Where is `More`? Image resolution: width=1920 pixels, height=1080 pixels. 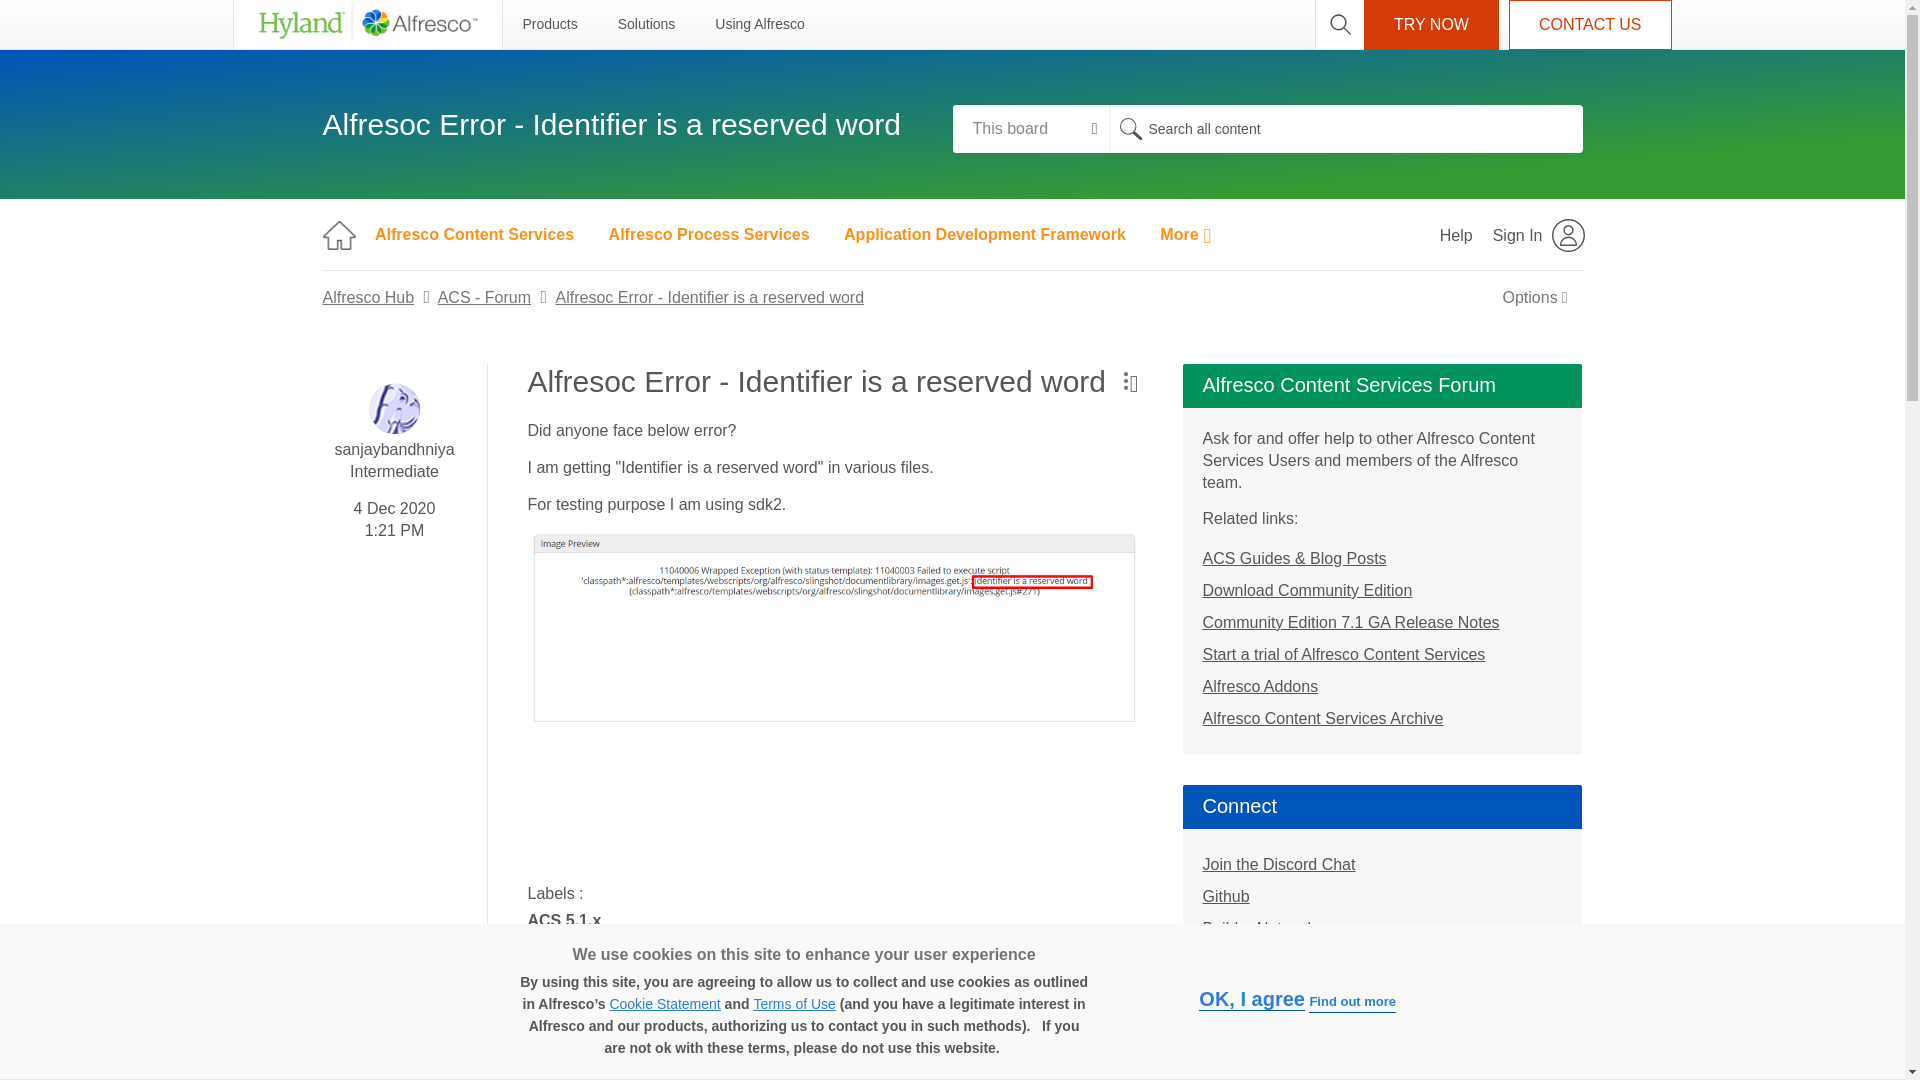
More is located at coordinates (1185, 234).